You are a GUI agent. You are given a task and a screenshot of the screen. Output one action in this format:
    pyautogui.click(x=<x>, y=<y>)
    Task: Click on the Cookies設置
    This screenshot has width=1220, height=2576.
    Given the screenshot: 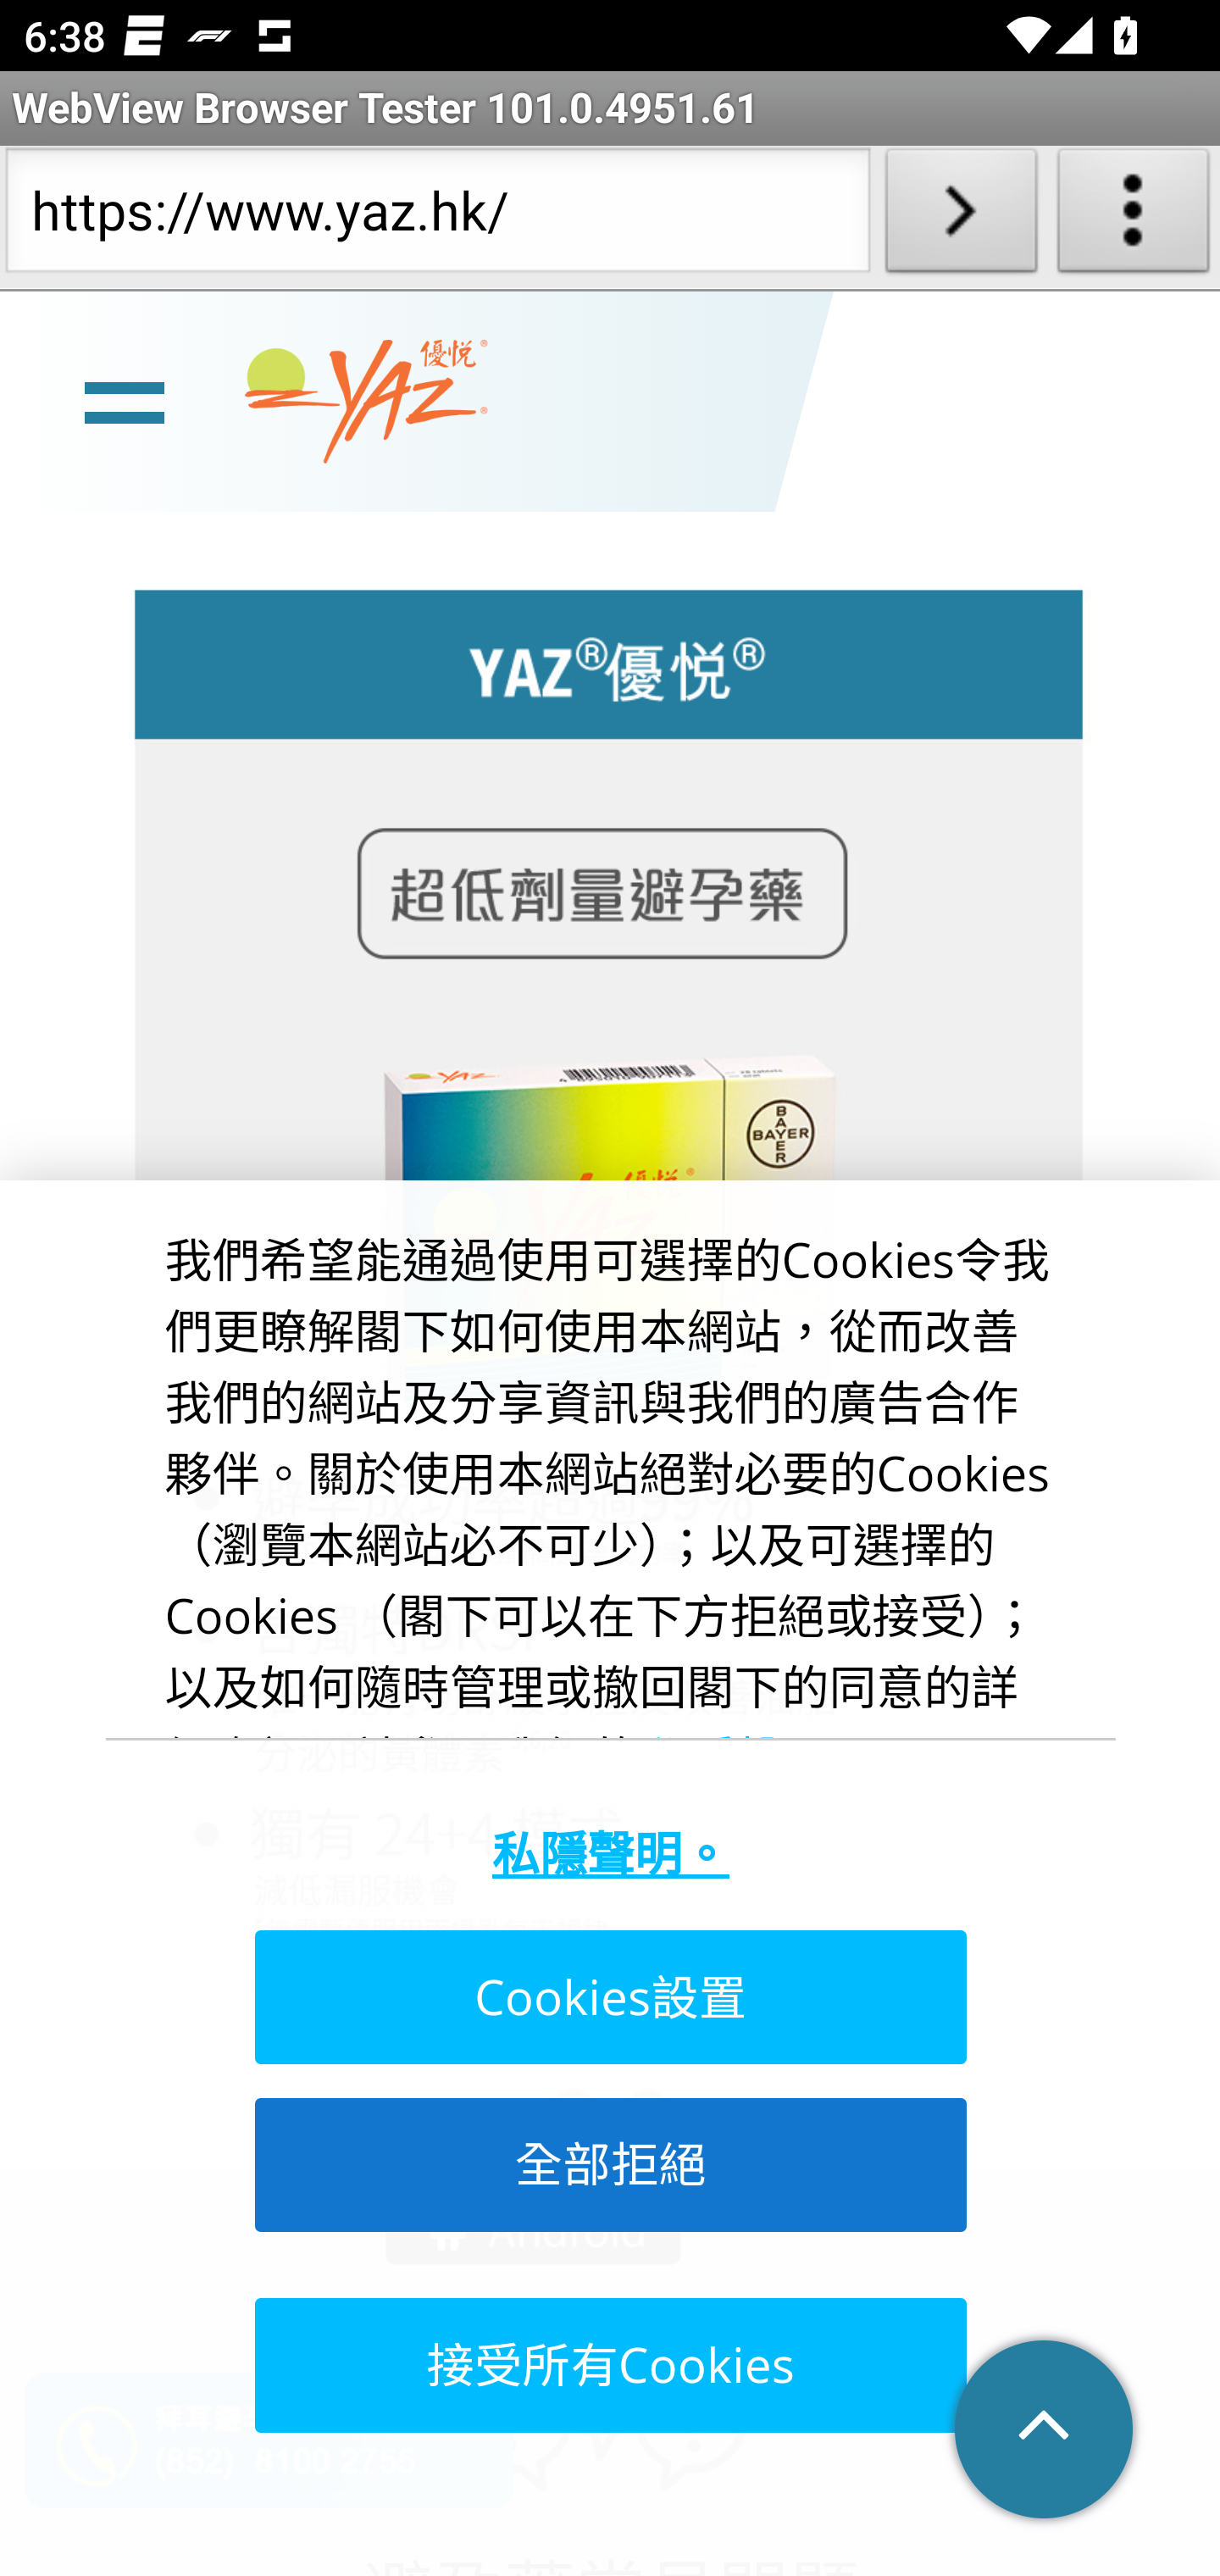 What is the action you would take?
    pyautogui.click(x=608, y=2000)
    